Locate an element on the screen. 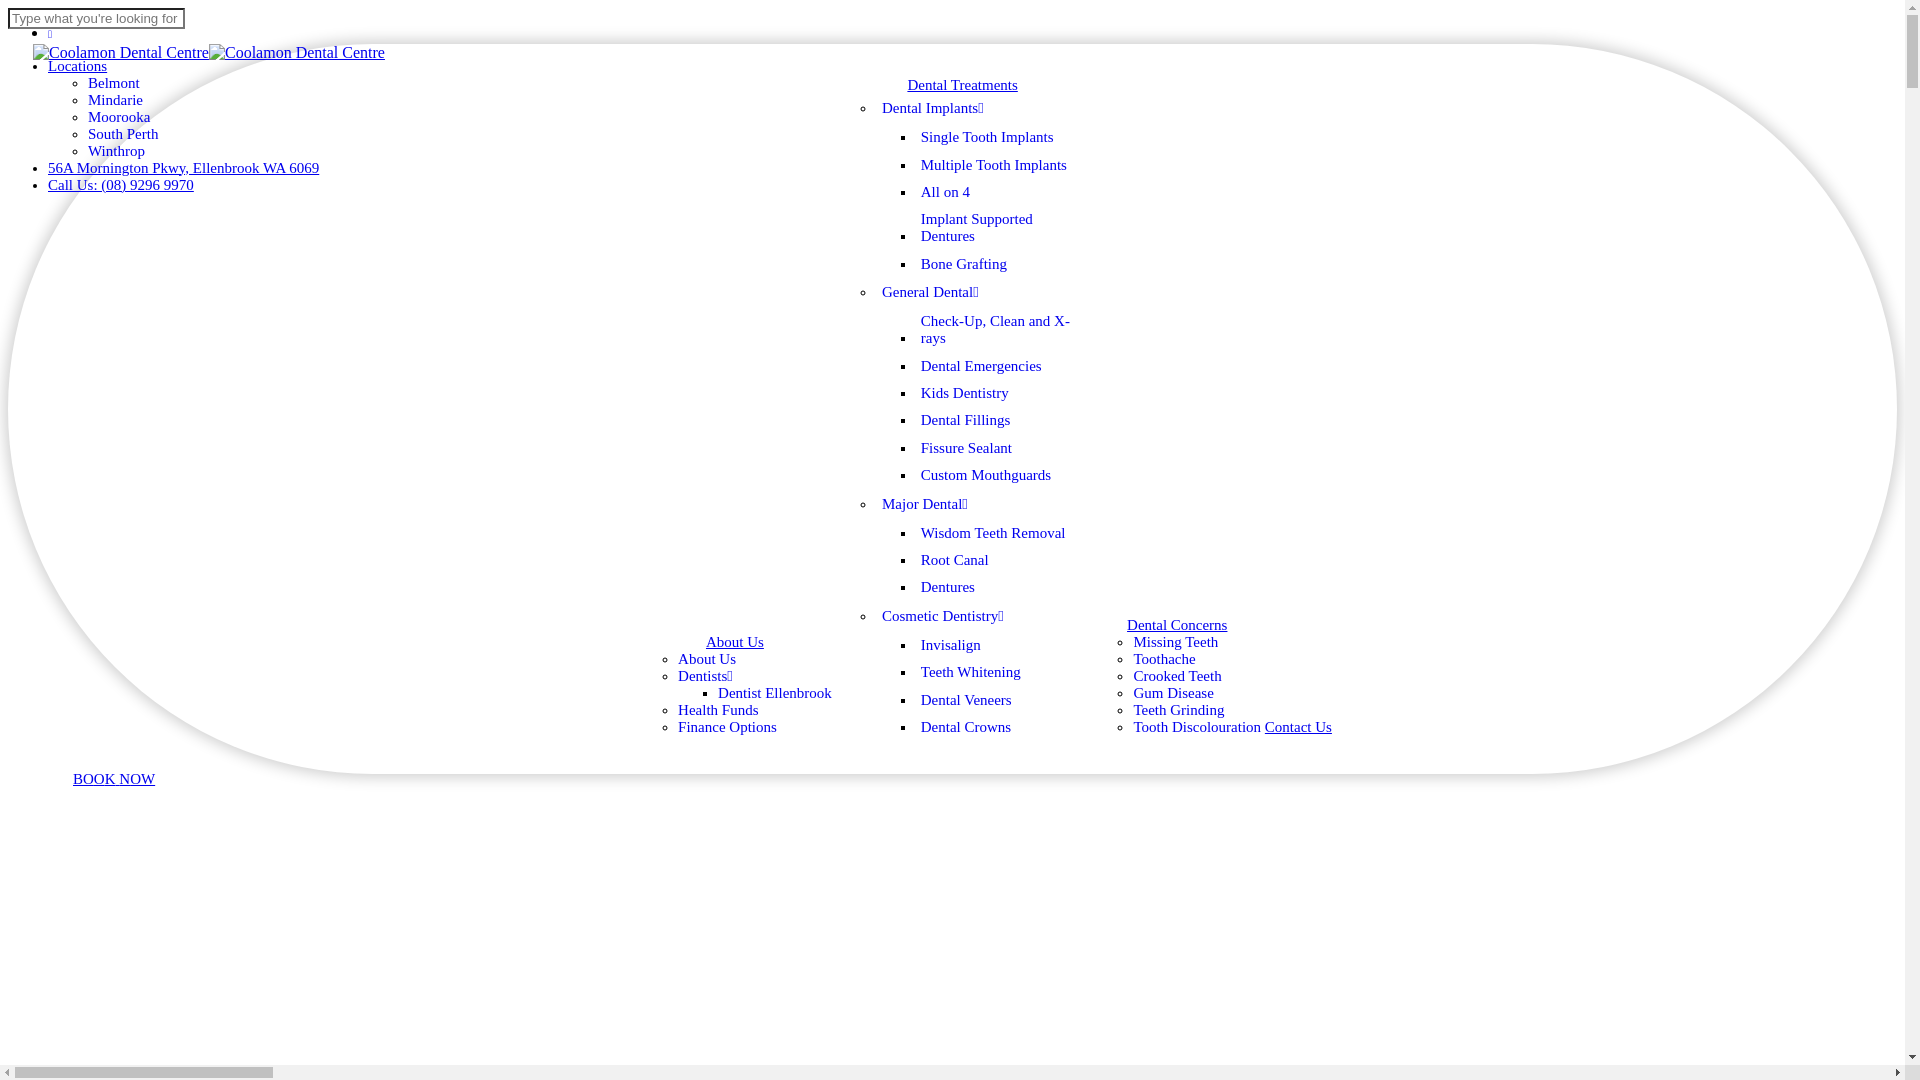  Locations is located at coordinates (78, 67).